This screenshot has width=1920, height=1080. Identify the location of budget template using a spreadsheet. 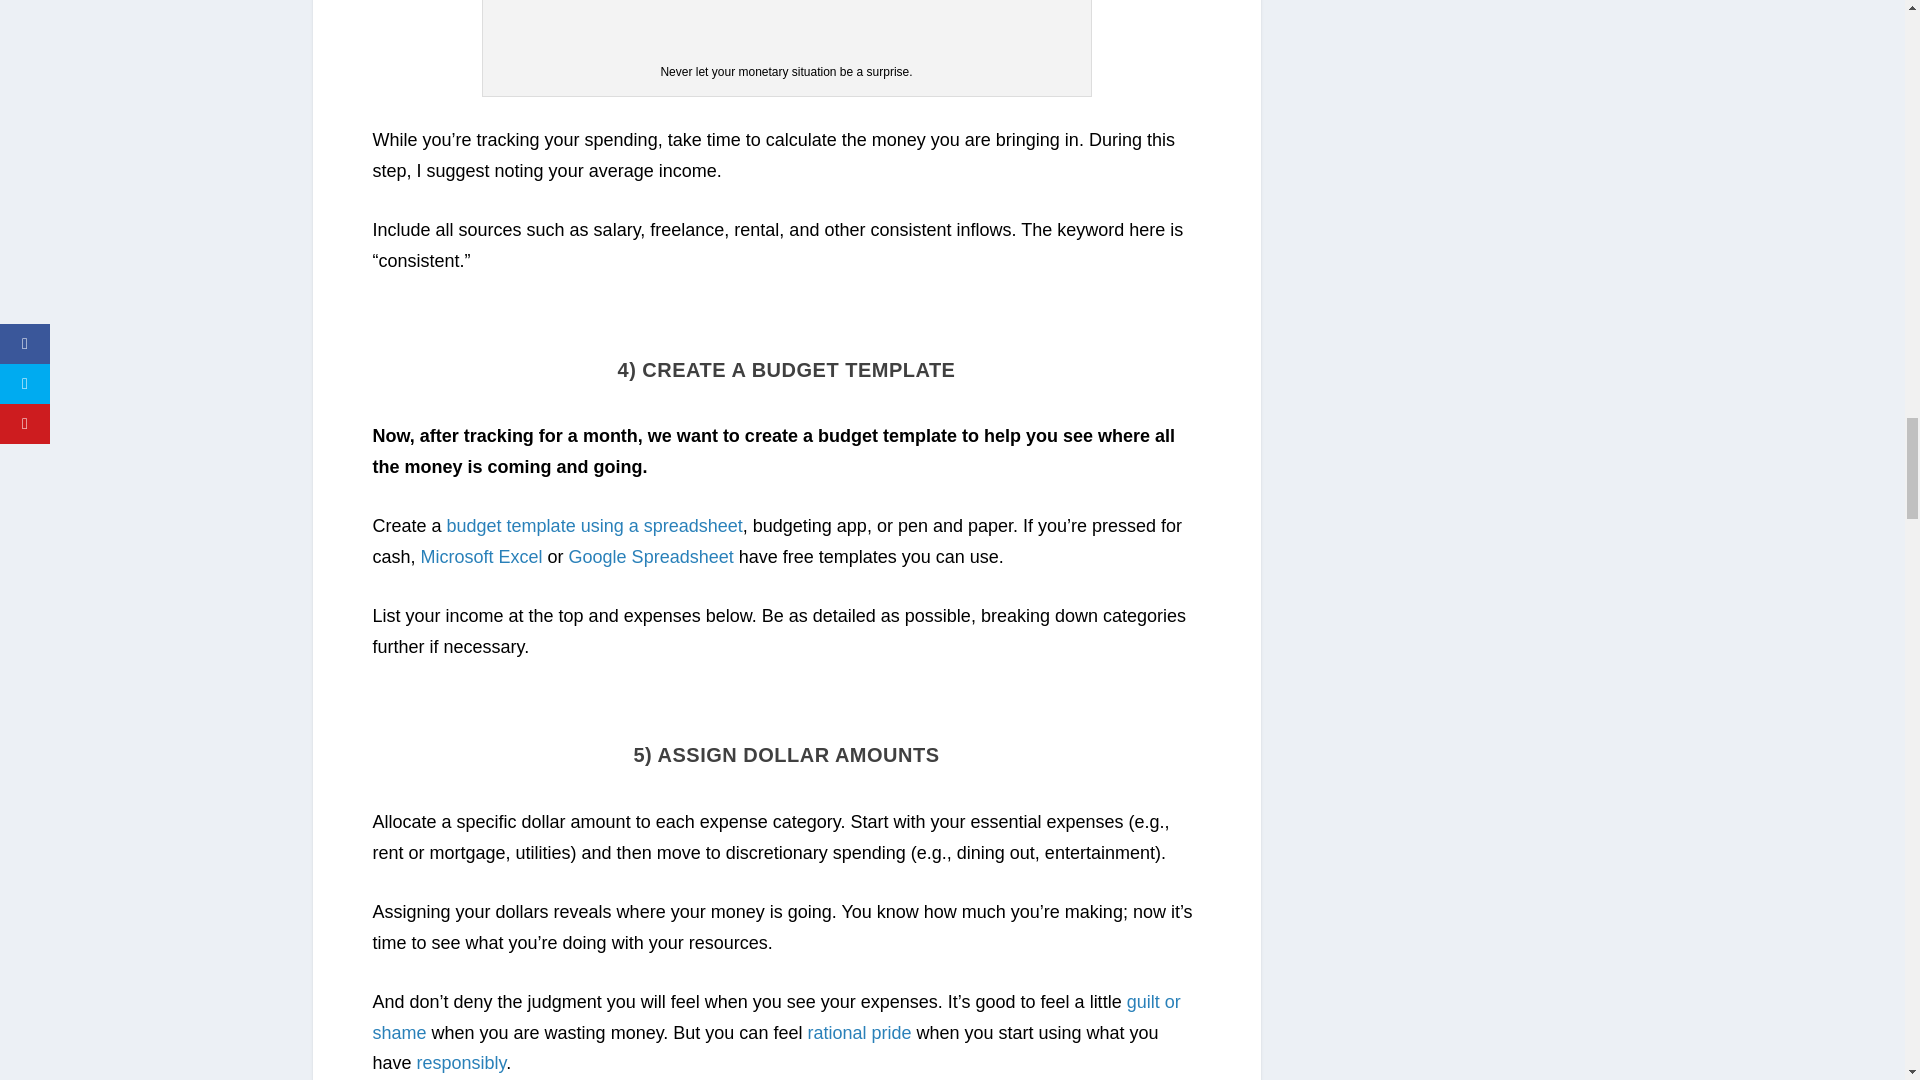
(595, 526).